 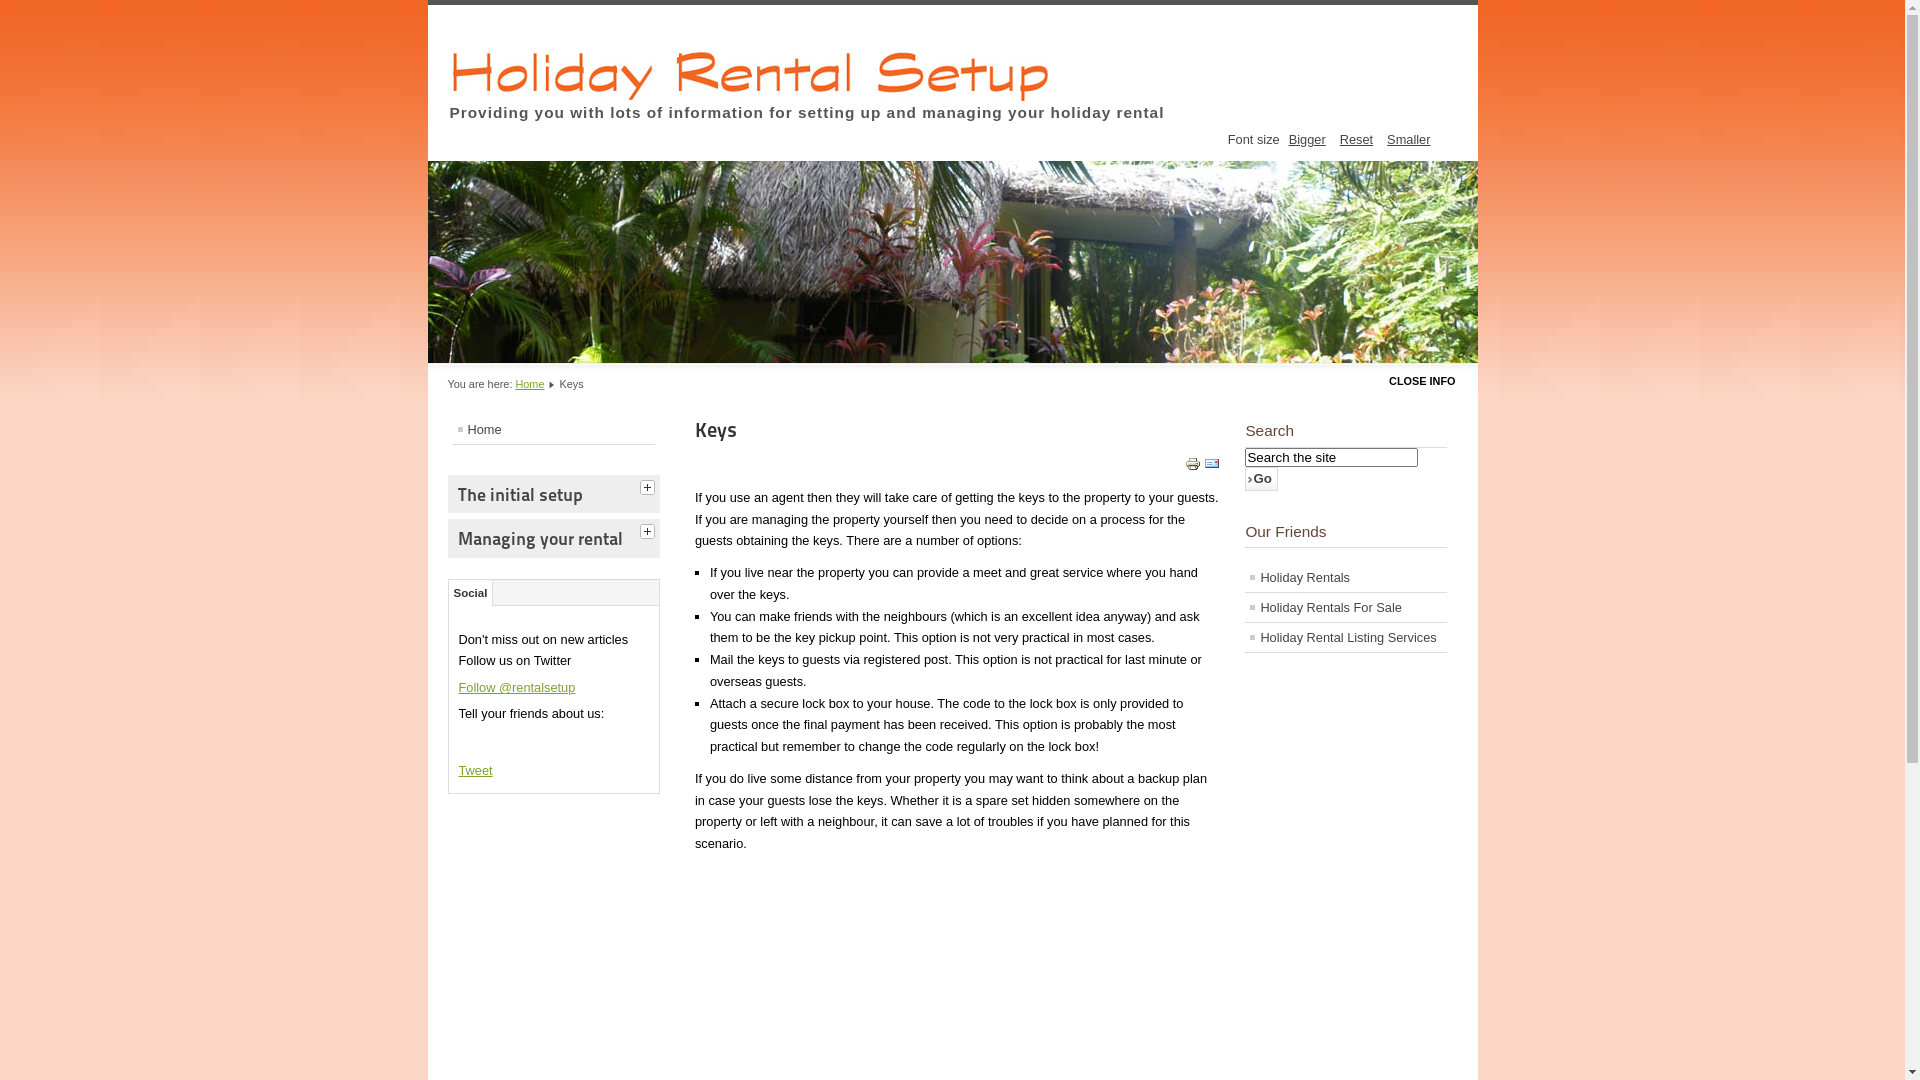 I want to click on Go, so click(x=1262, y=479).